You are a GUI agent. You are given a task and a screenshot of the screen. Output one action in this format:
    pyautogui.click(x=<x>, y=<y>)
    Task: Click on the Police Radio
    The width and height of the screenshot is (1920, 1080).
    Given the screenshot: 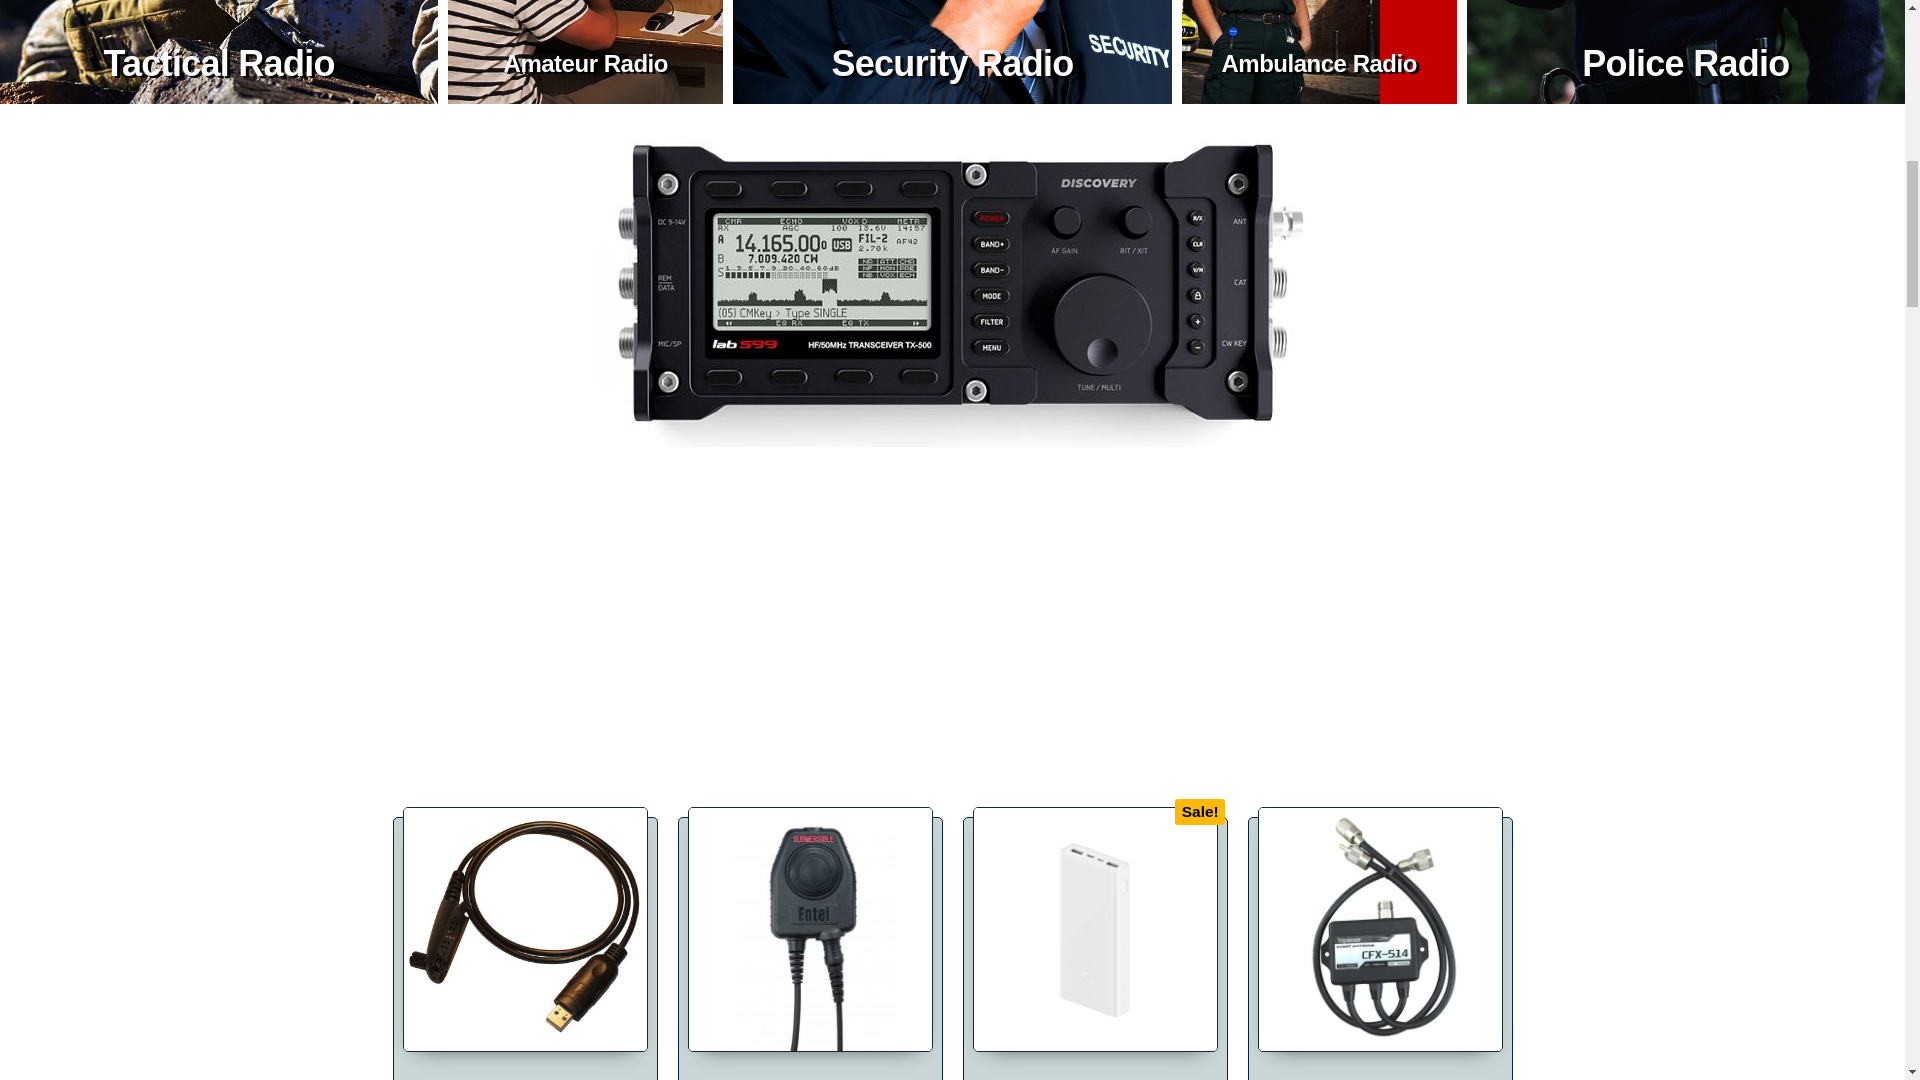 What is the action you would take?
    pyautogui.click(x=1686, y=64)
    